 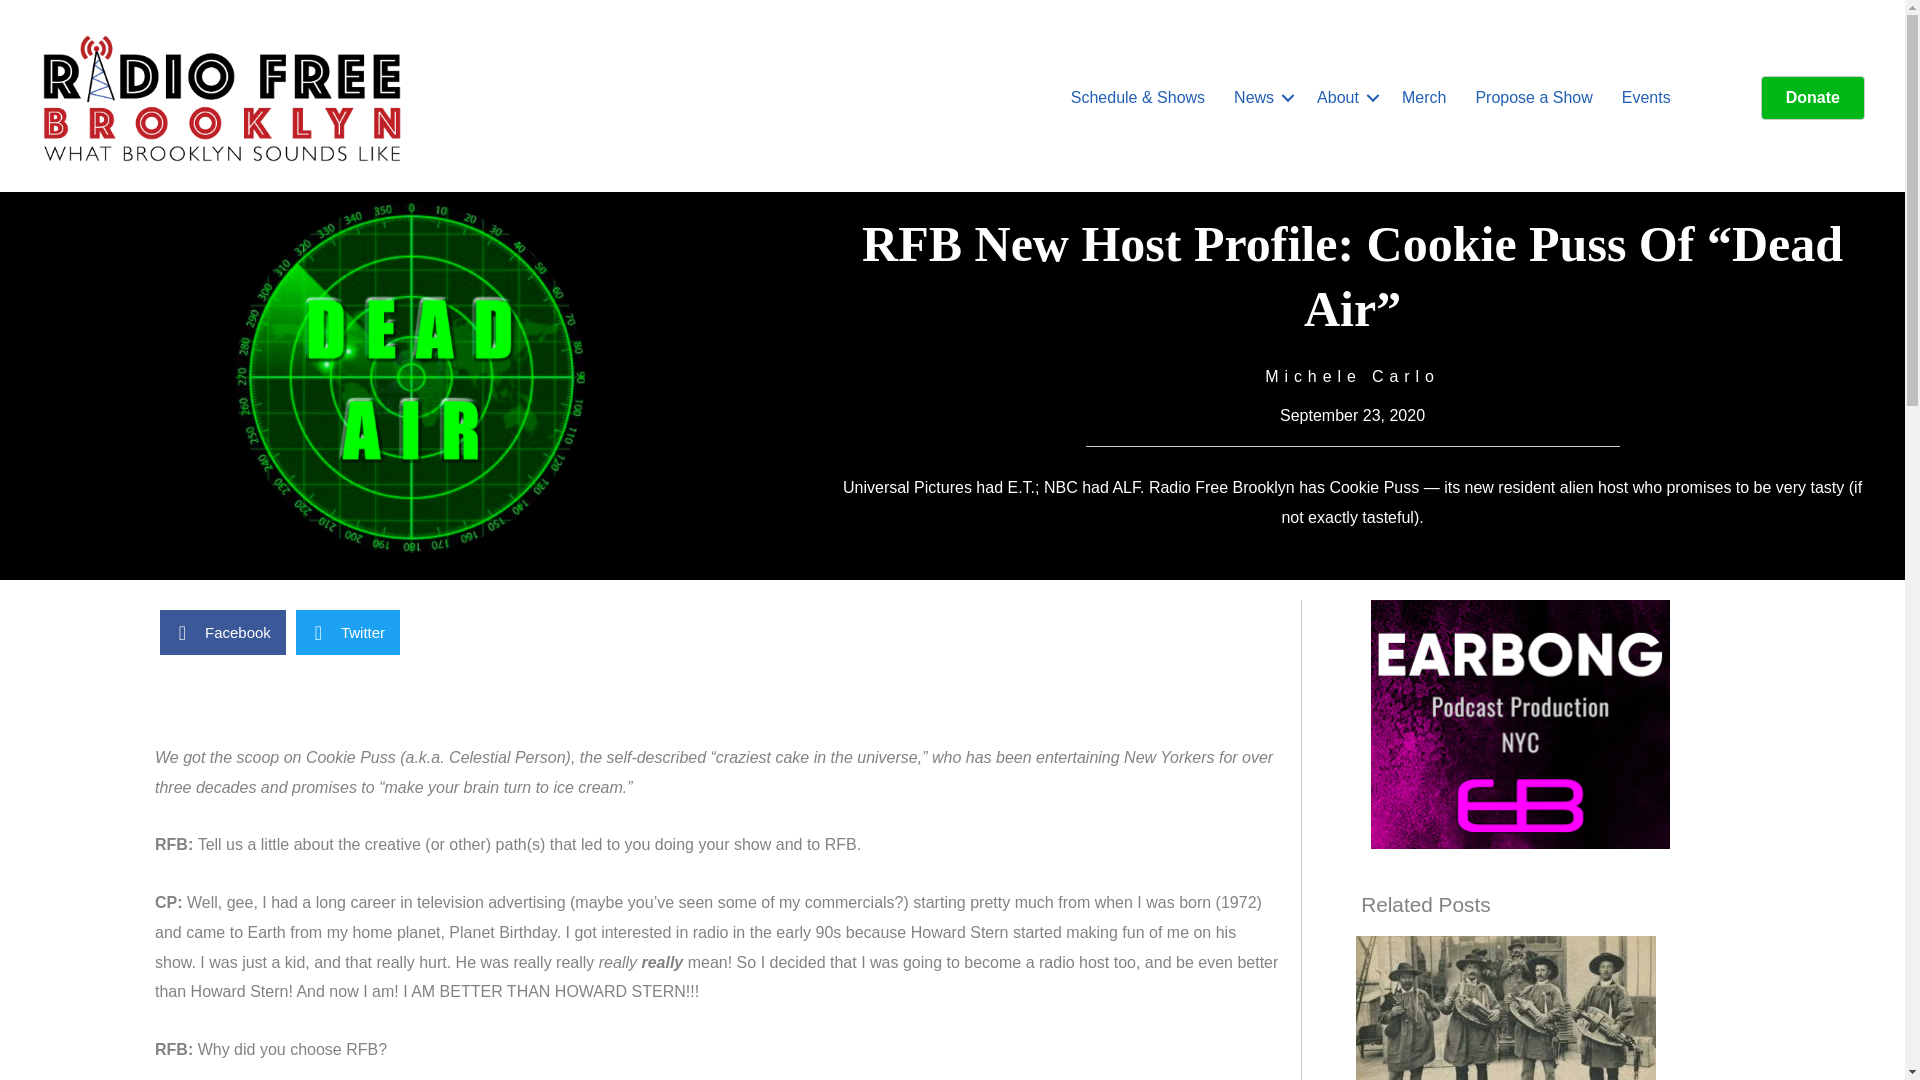 I want to click on News, so click(x=1260, y=97).